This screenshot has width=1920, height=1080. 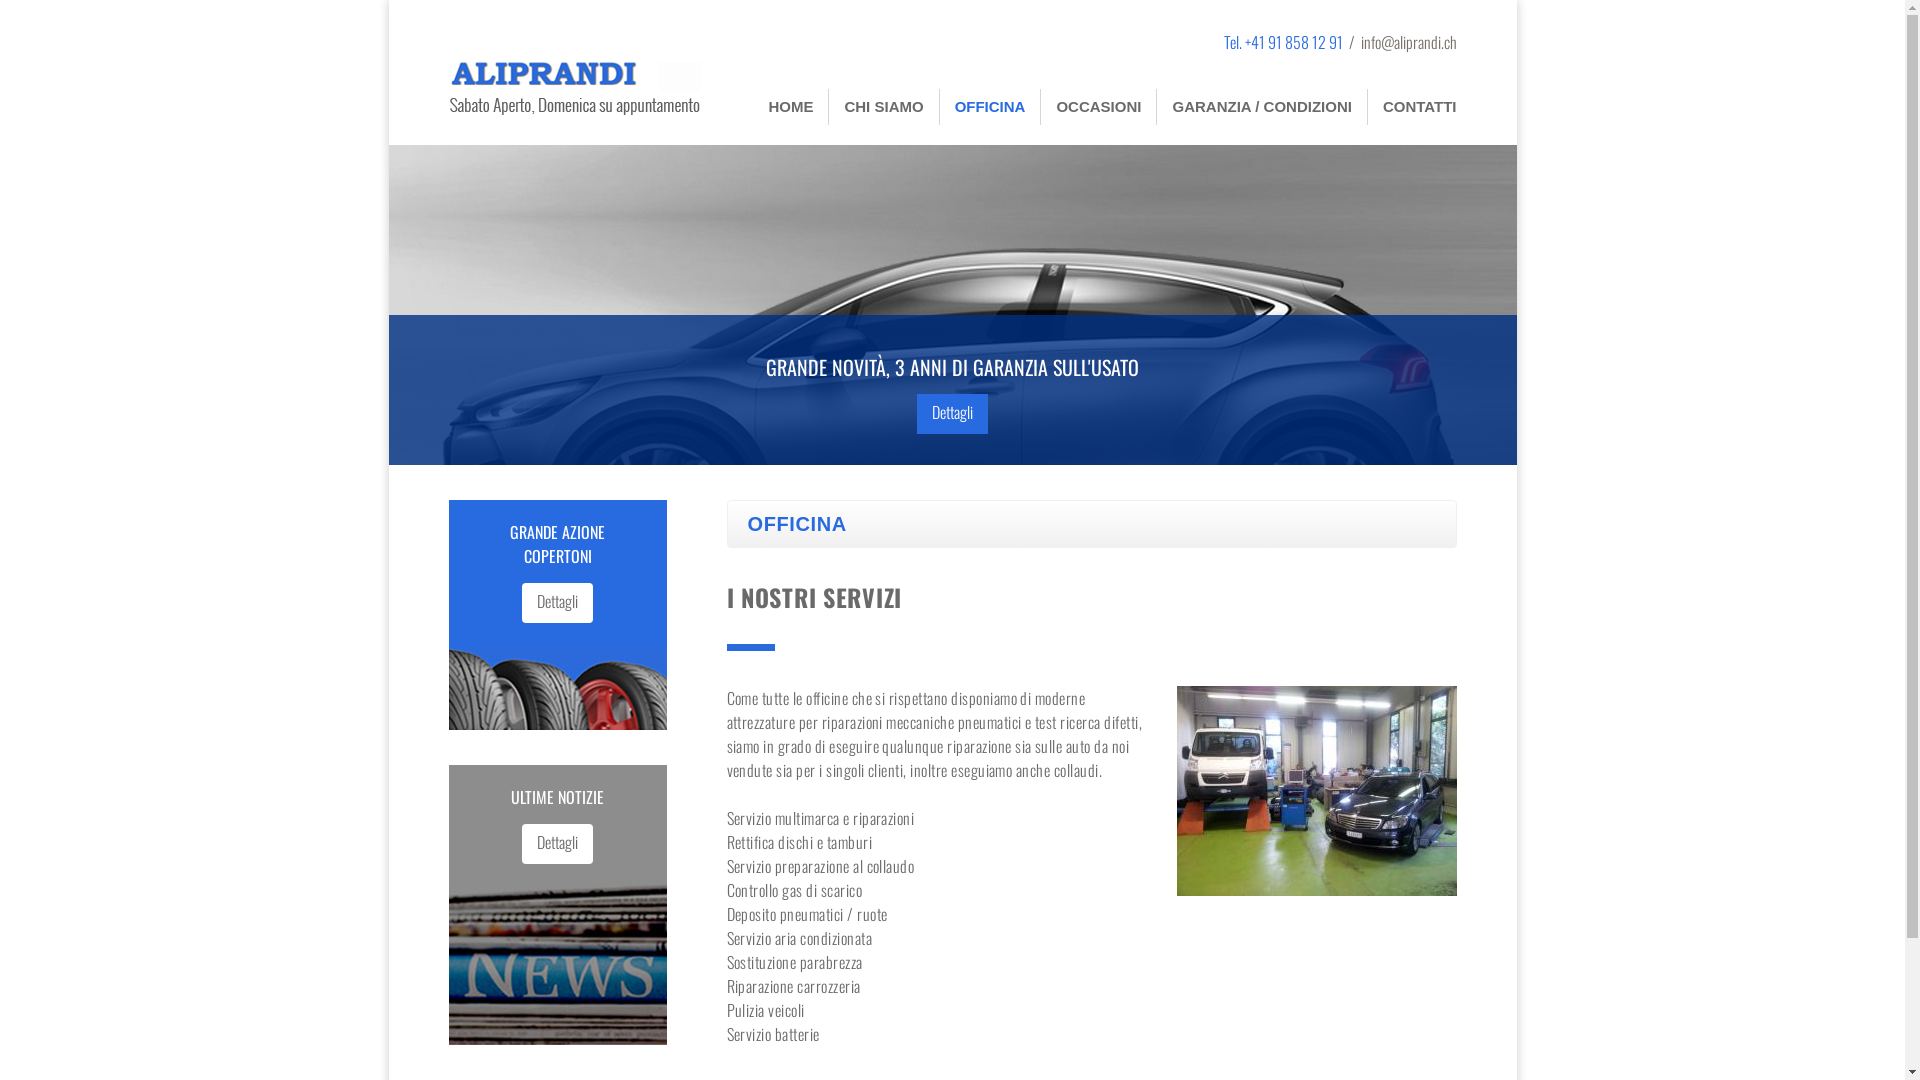 I want to click on HOME, so click(x=790, y=107).